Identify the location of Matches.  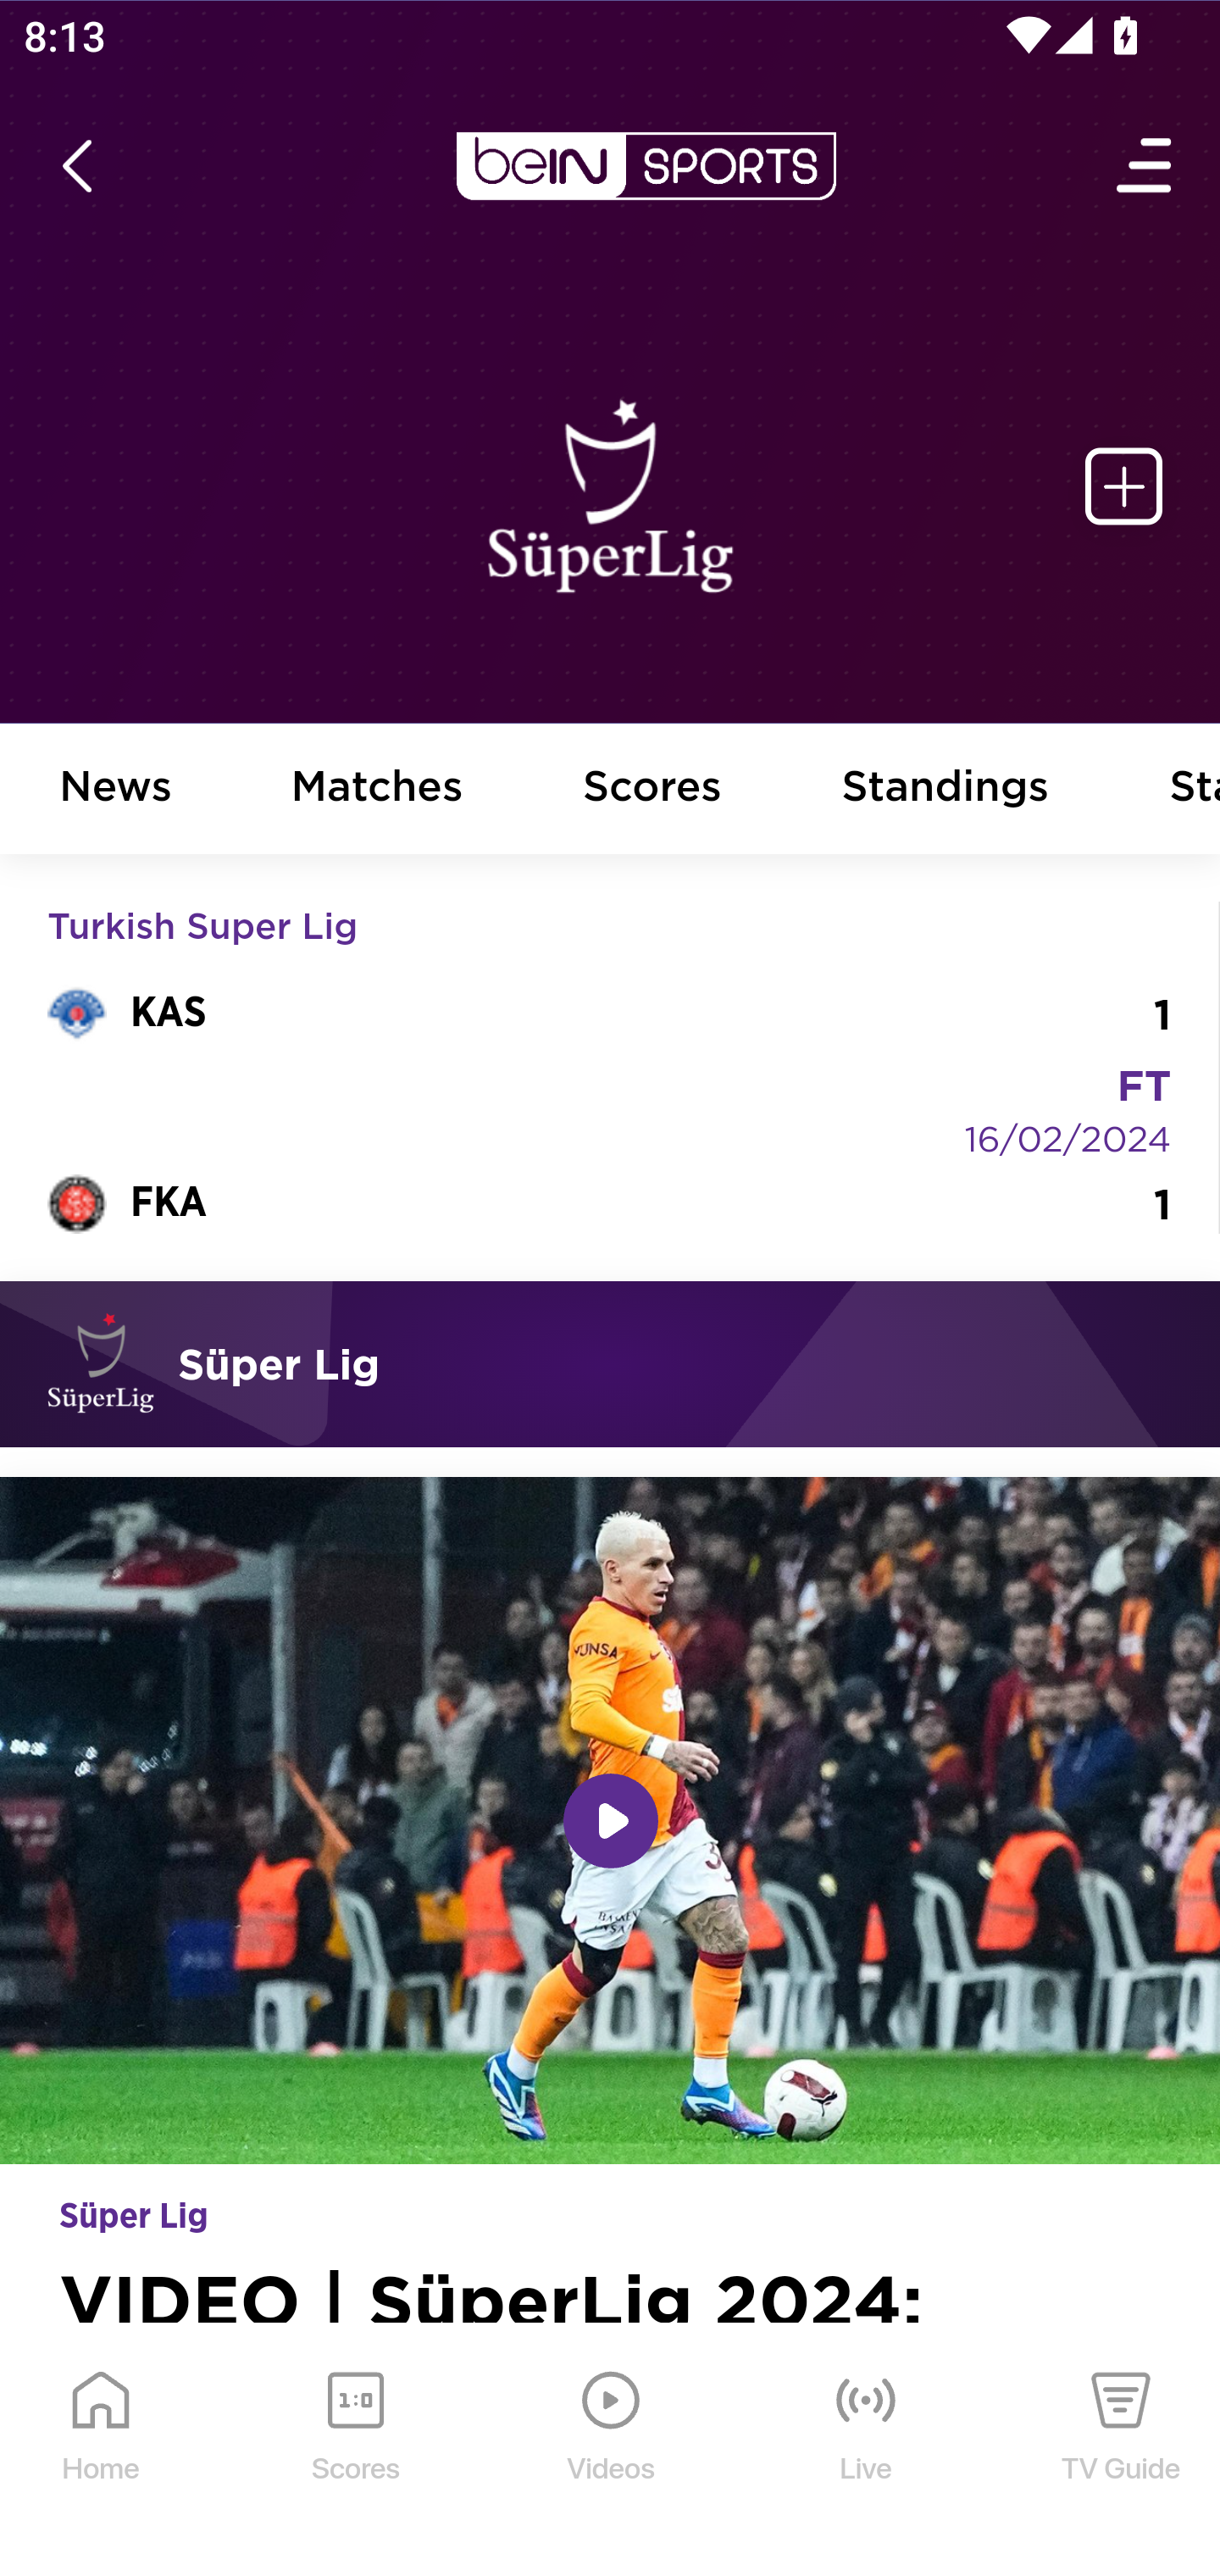
(378, 790).